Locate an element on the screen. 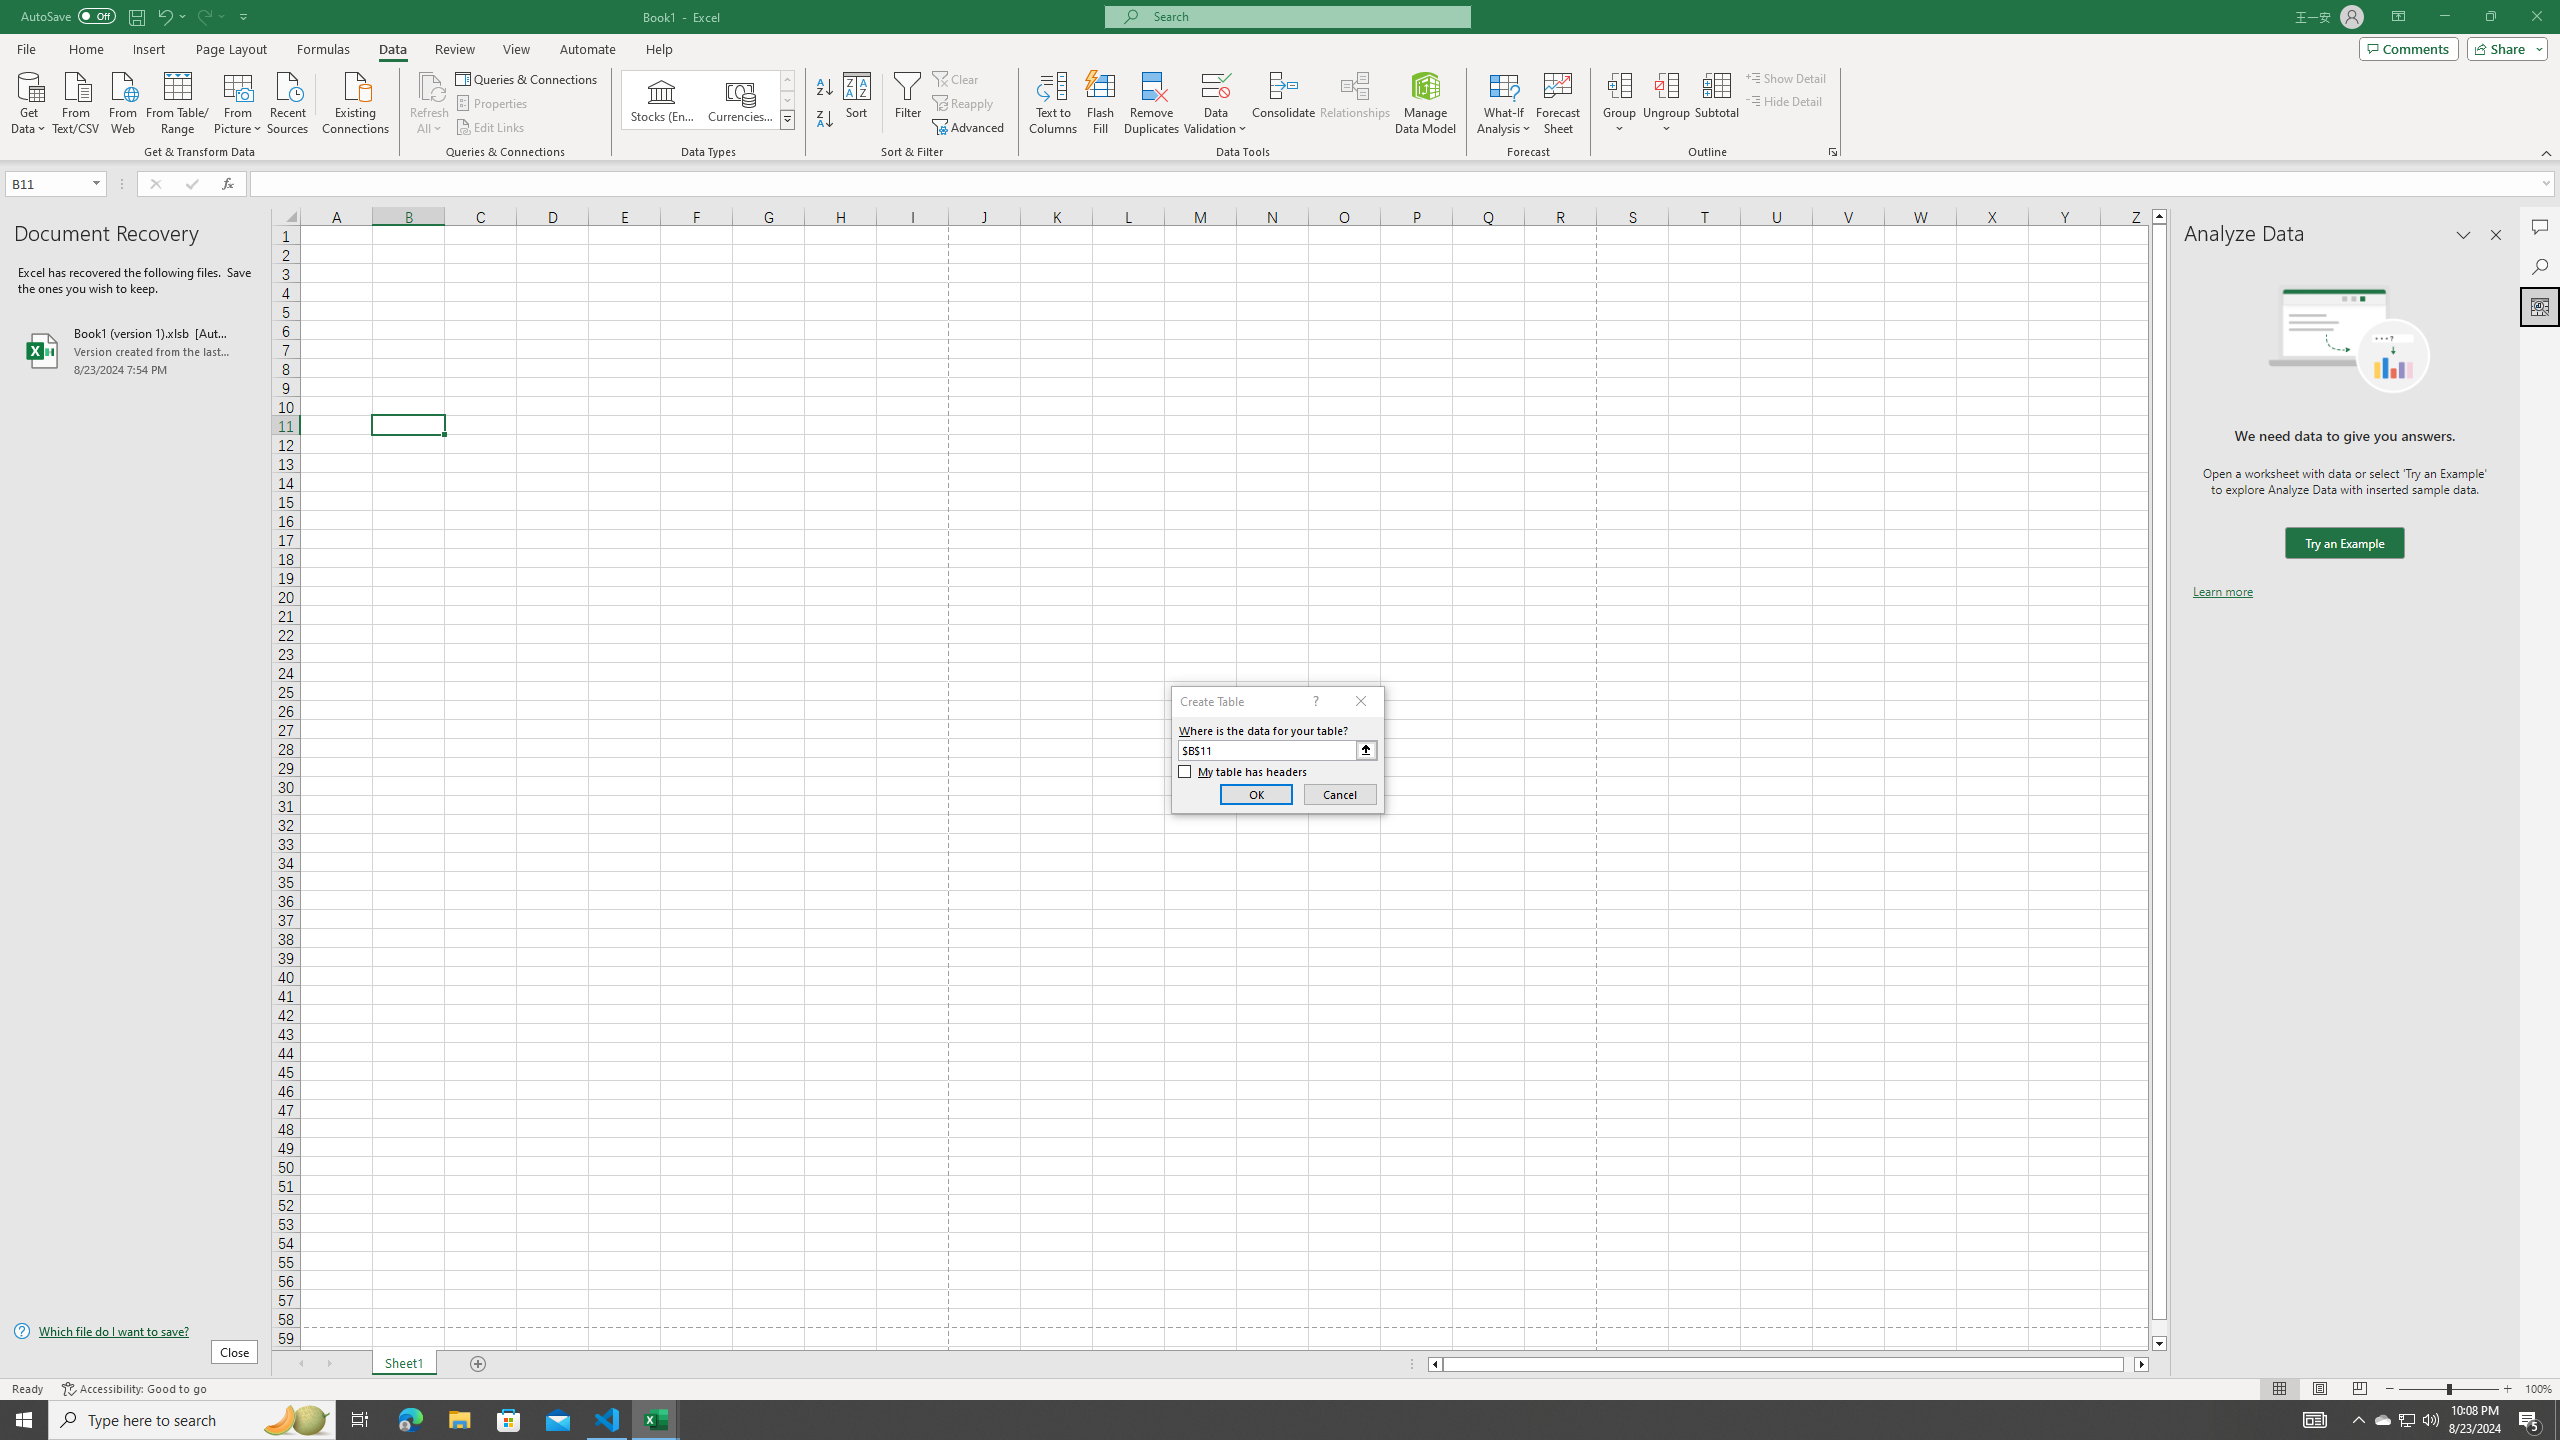  From Table/Range is located at coordinates (178, 101).